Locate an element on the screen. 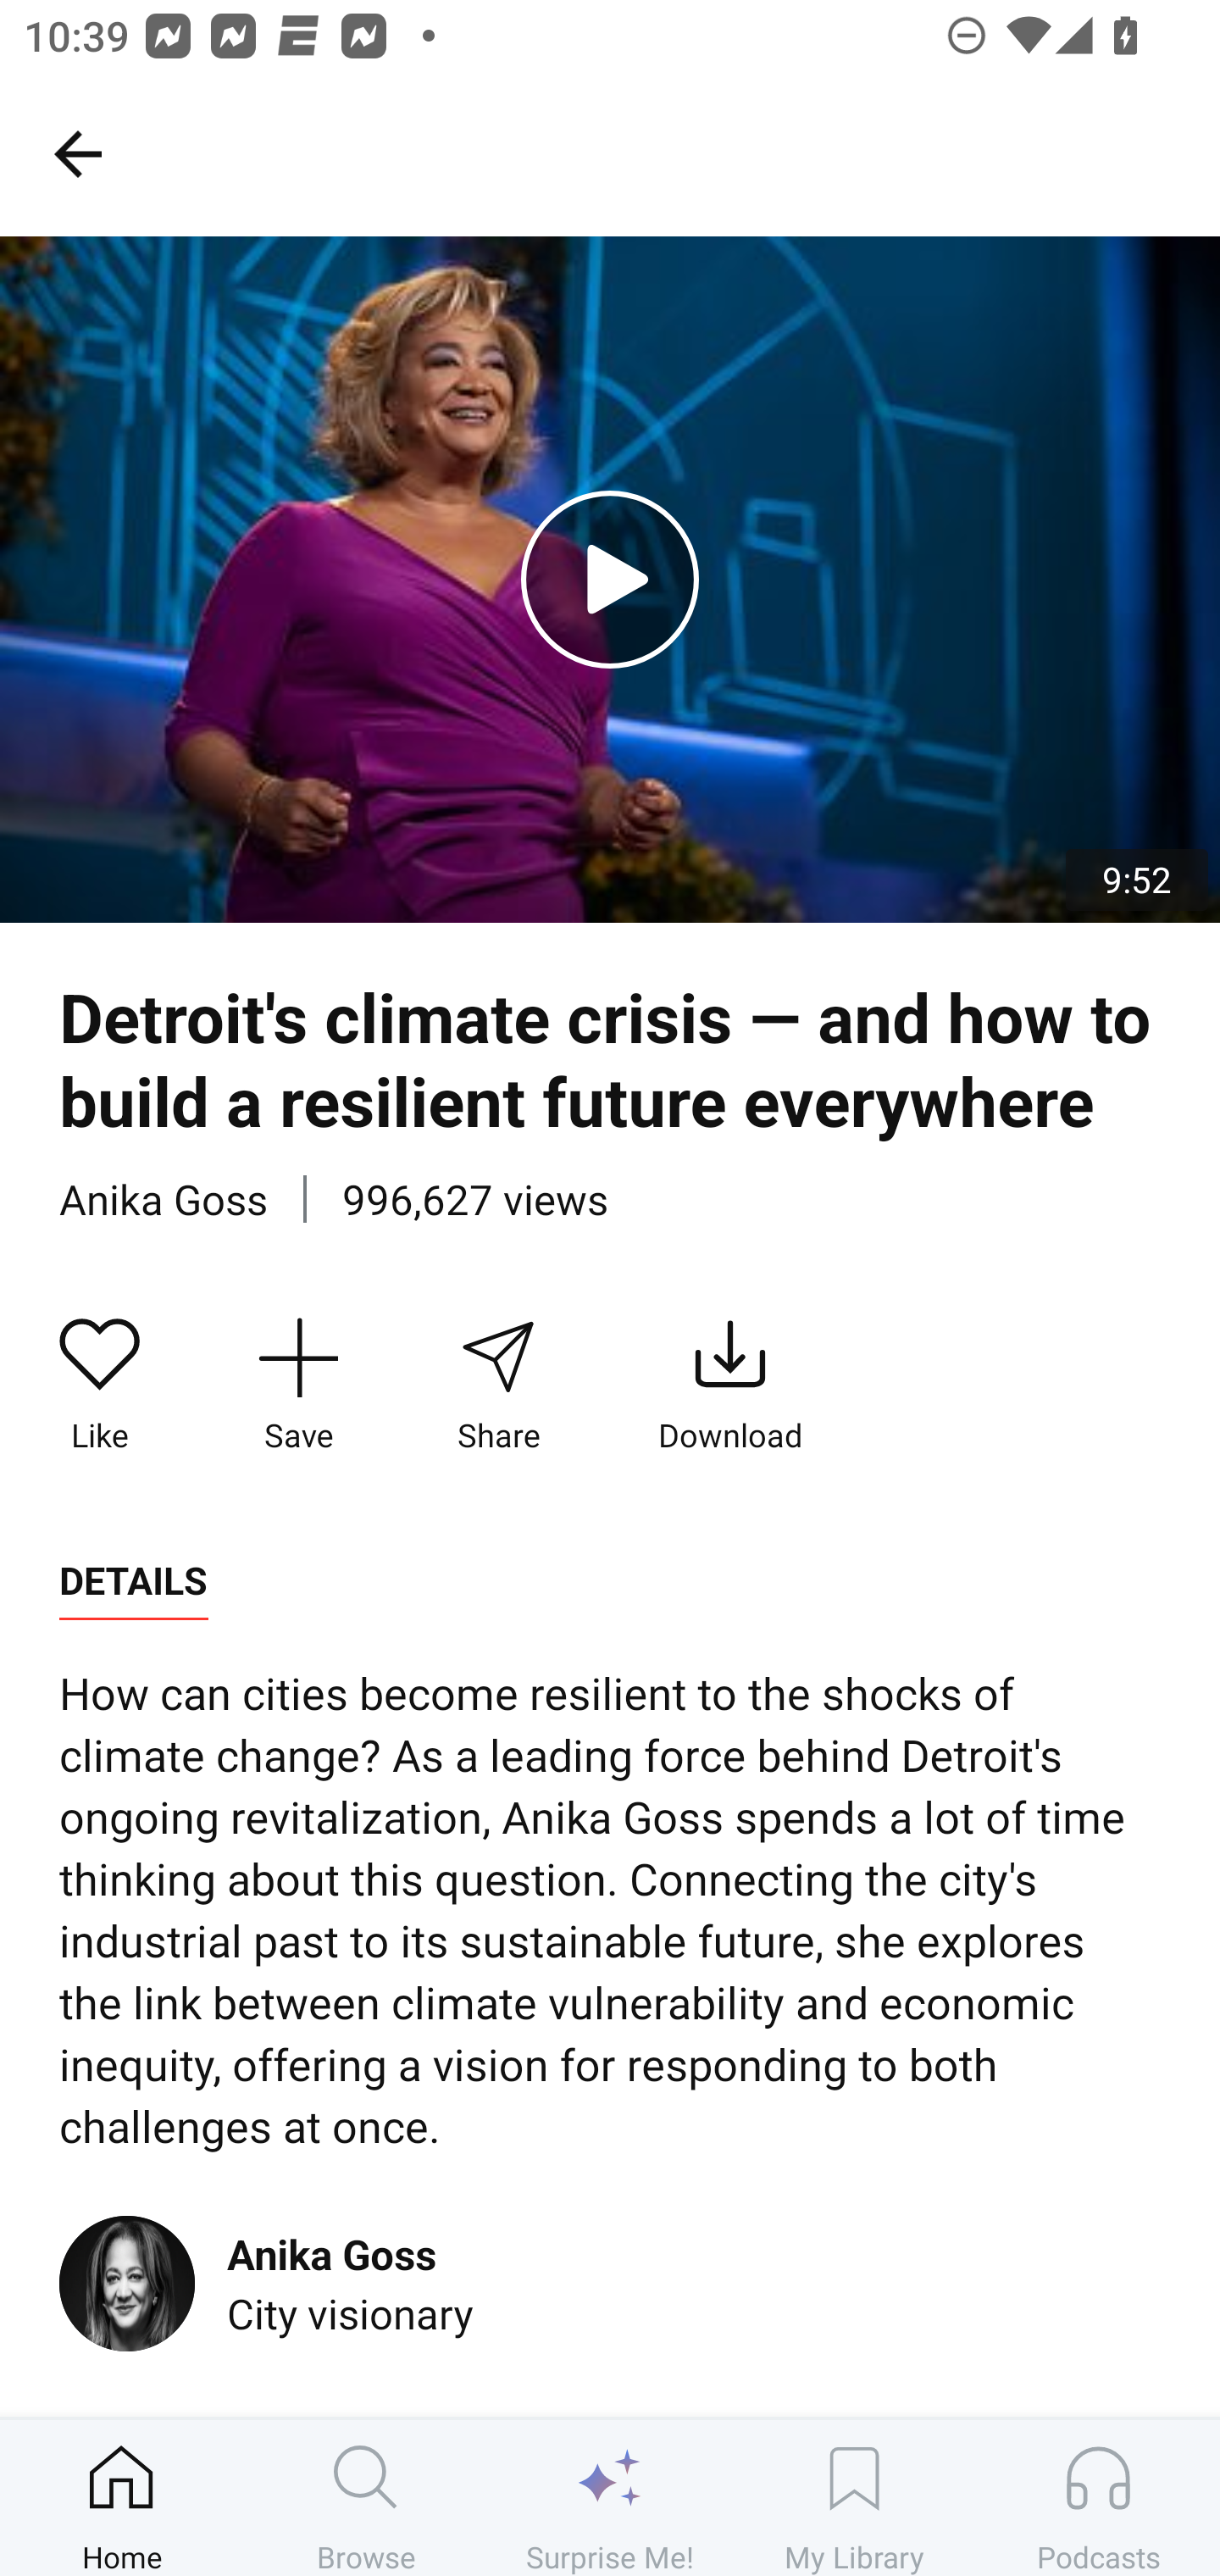 The height and width of the screenshot is (2576, 1220). Go back is located at coordinates (77, 153).